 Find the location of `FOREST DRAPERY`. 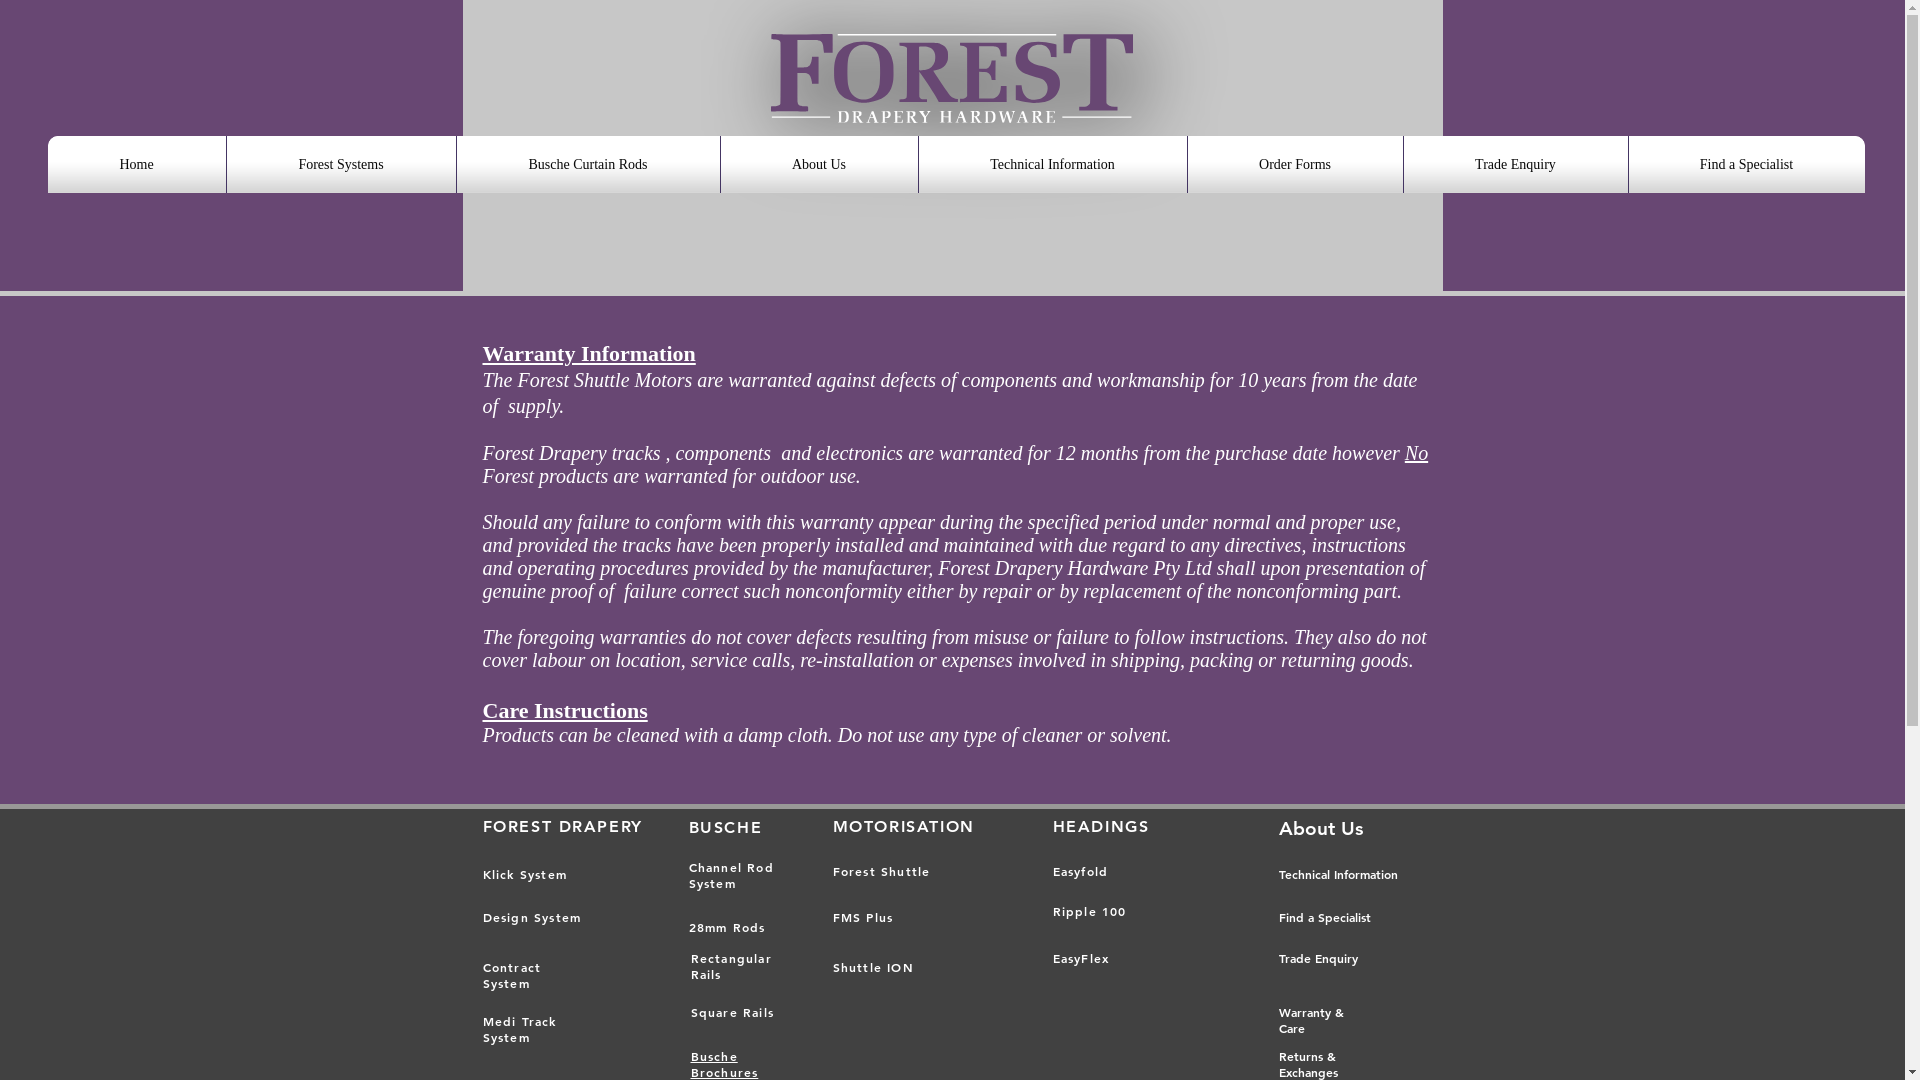

FOREST DRAPERY is located at coordinates (562, 826).